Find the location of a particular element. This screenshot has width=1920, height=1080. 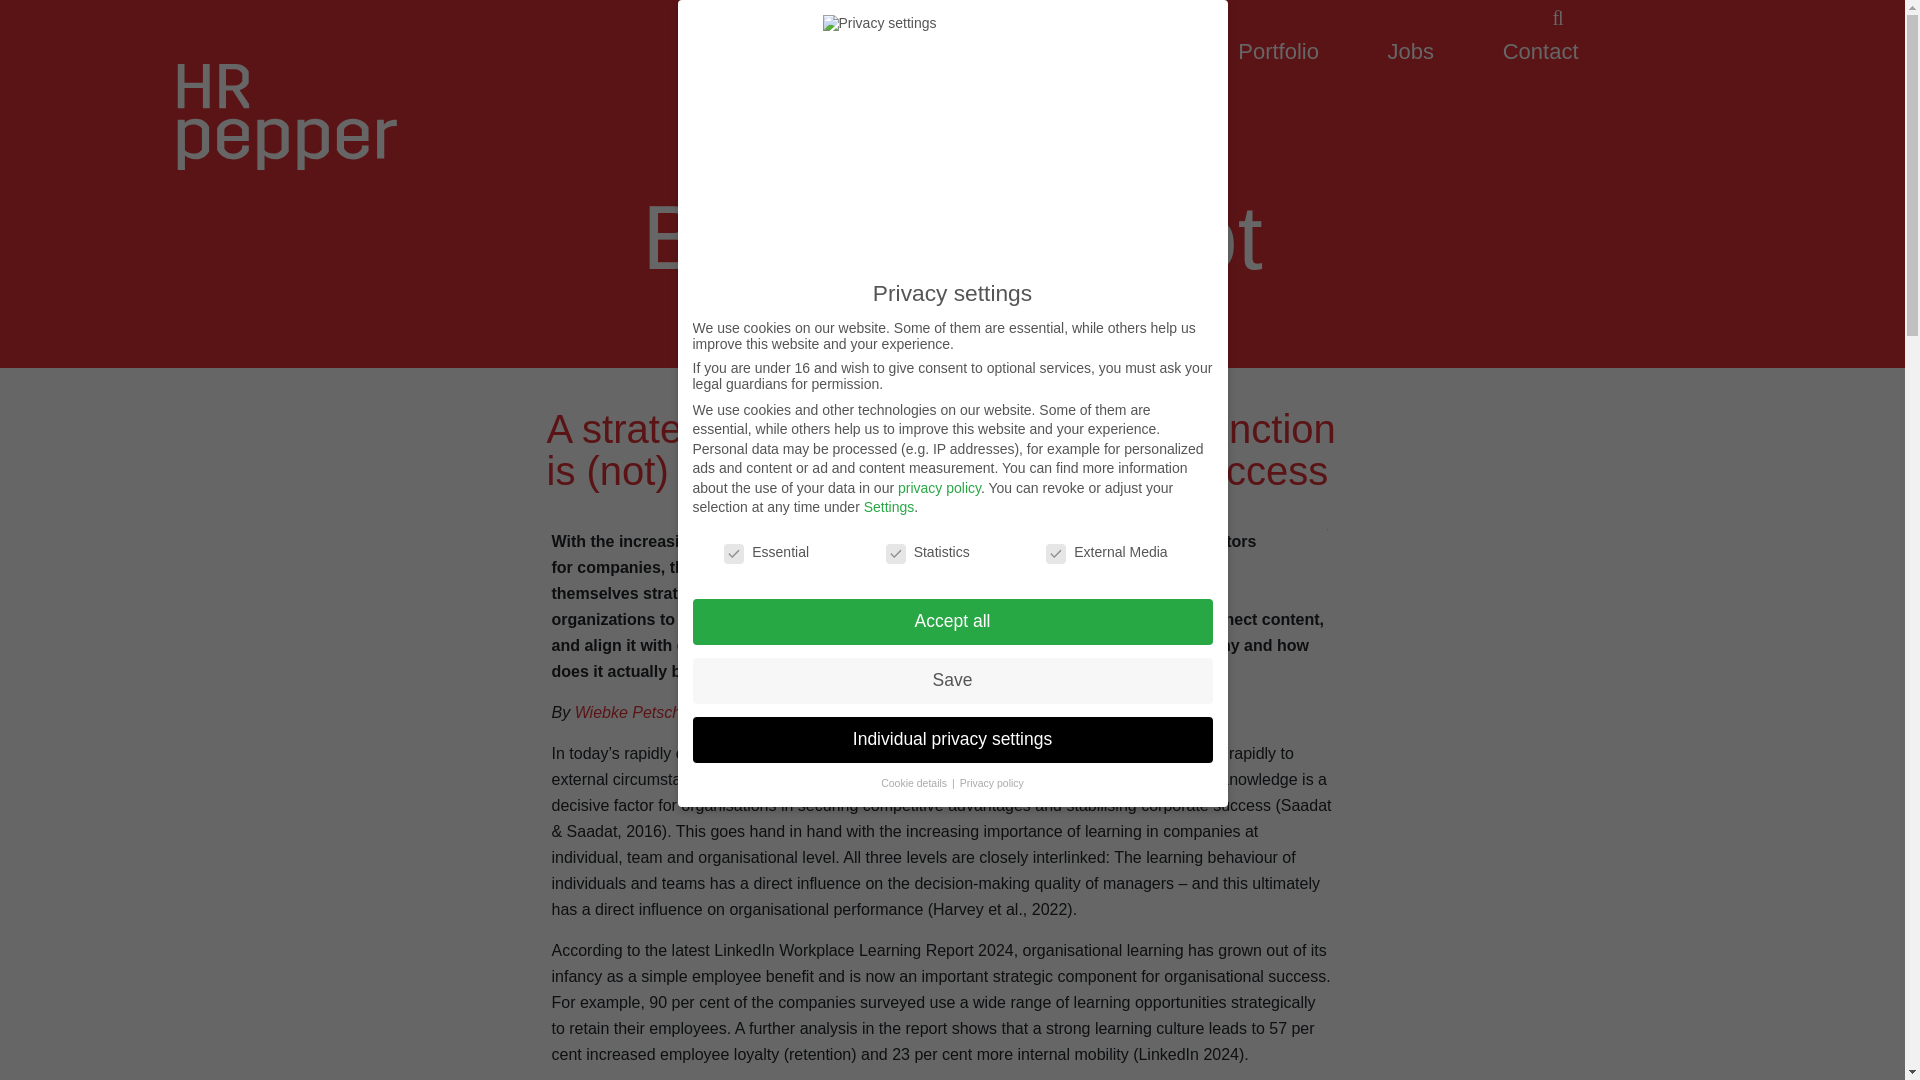

People is located at coordinates (966, 50).